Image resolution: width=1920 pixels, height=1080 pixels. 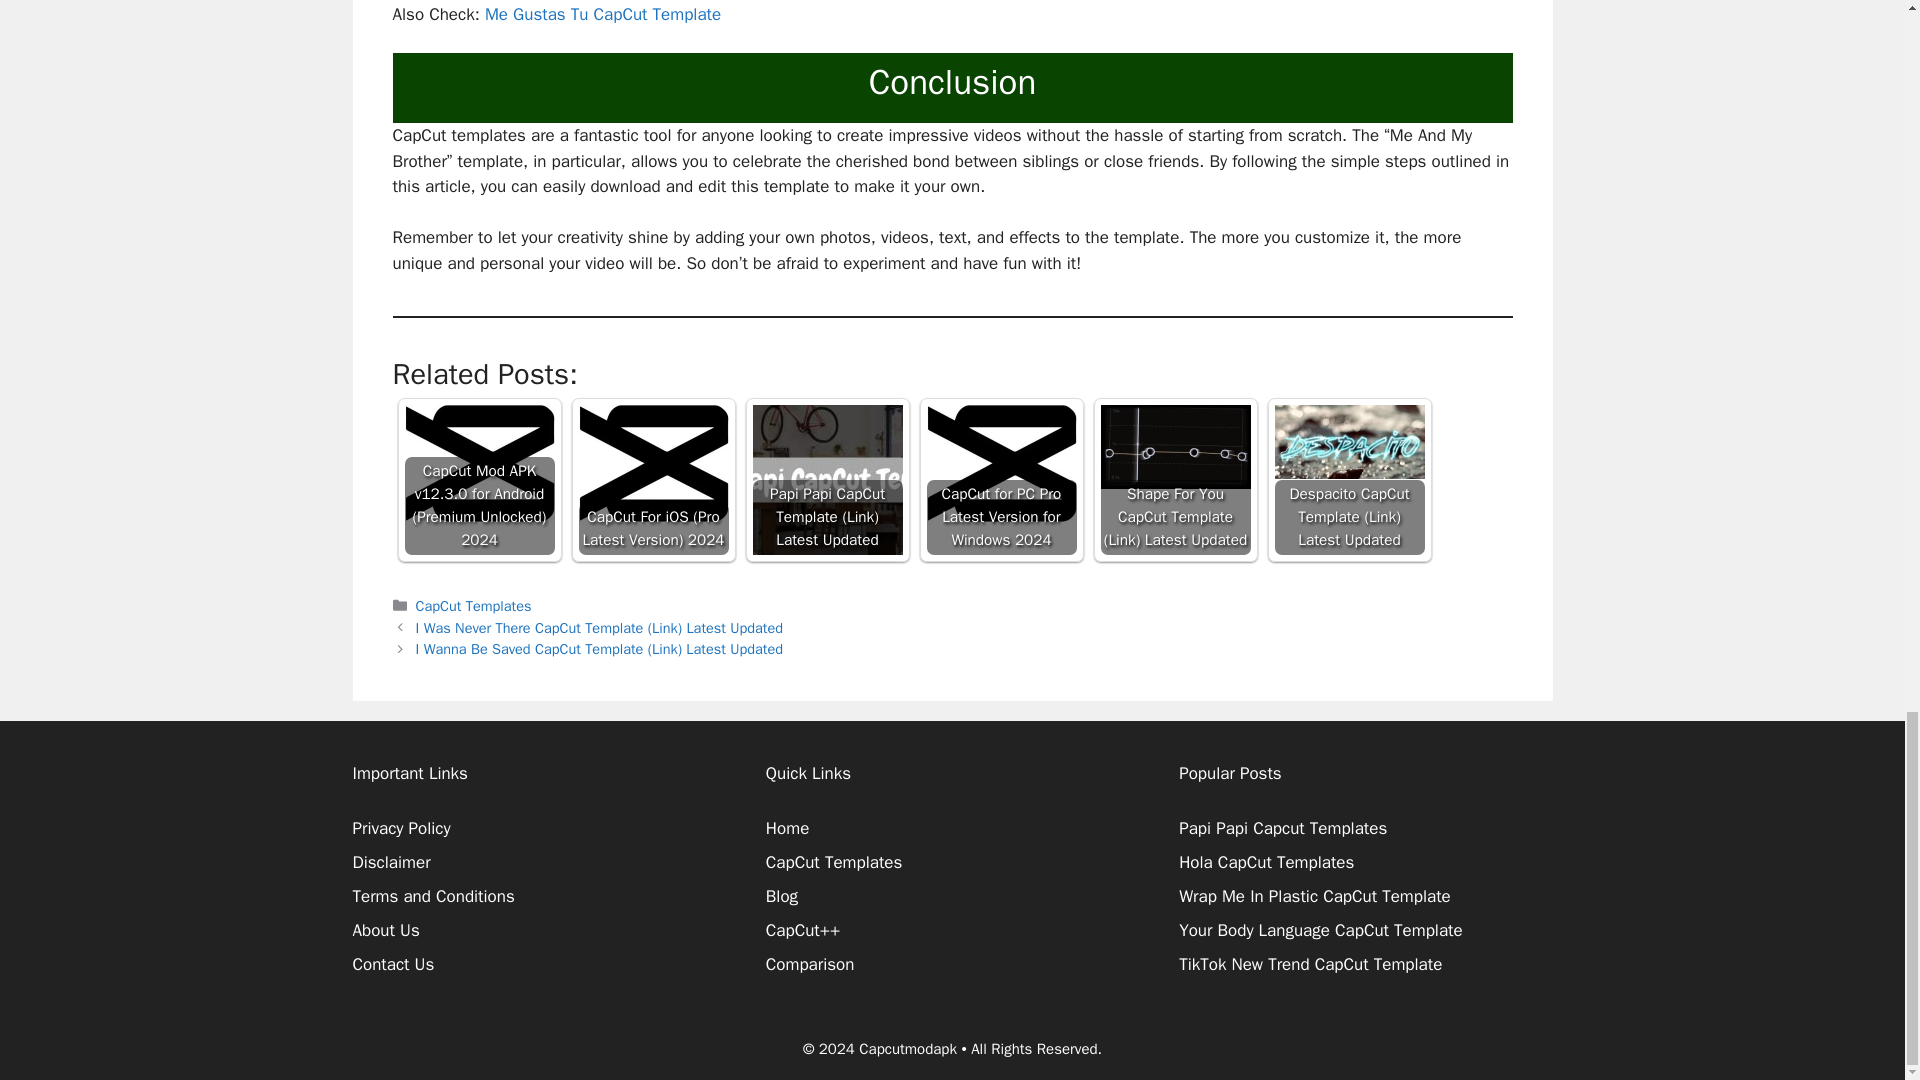 What do you see at coordinates (390, 862) in the screenshot?
I see `Disclaimer` at bounding box center [390, 862].